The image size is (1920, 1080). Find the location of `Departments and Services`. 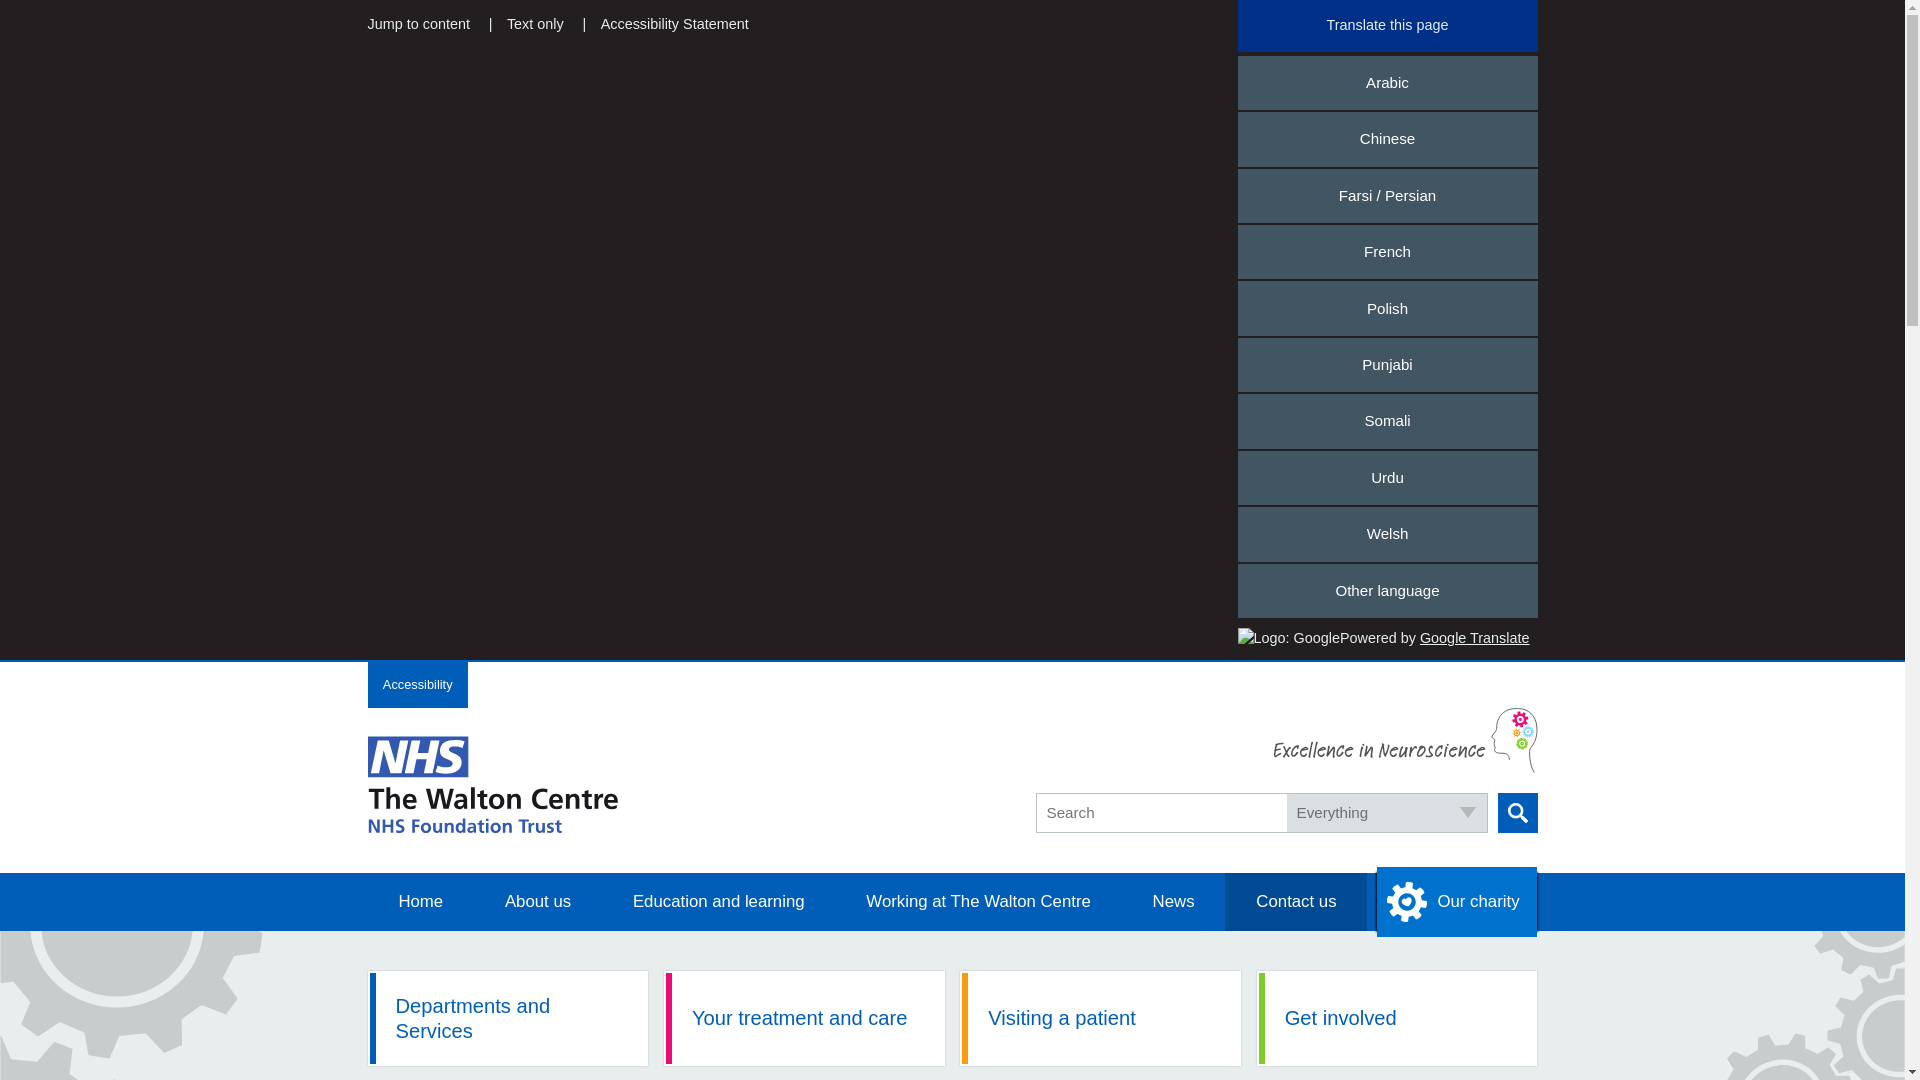

Departments and Services is located at coordinates (508, 1018).